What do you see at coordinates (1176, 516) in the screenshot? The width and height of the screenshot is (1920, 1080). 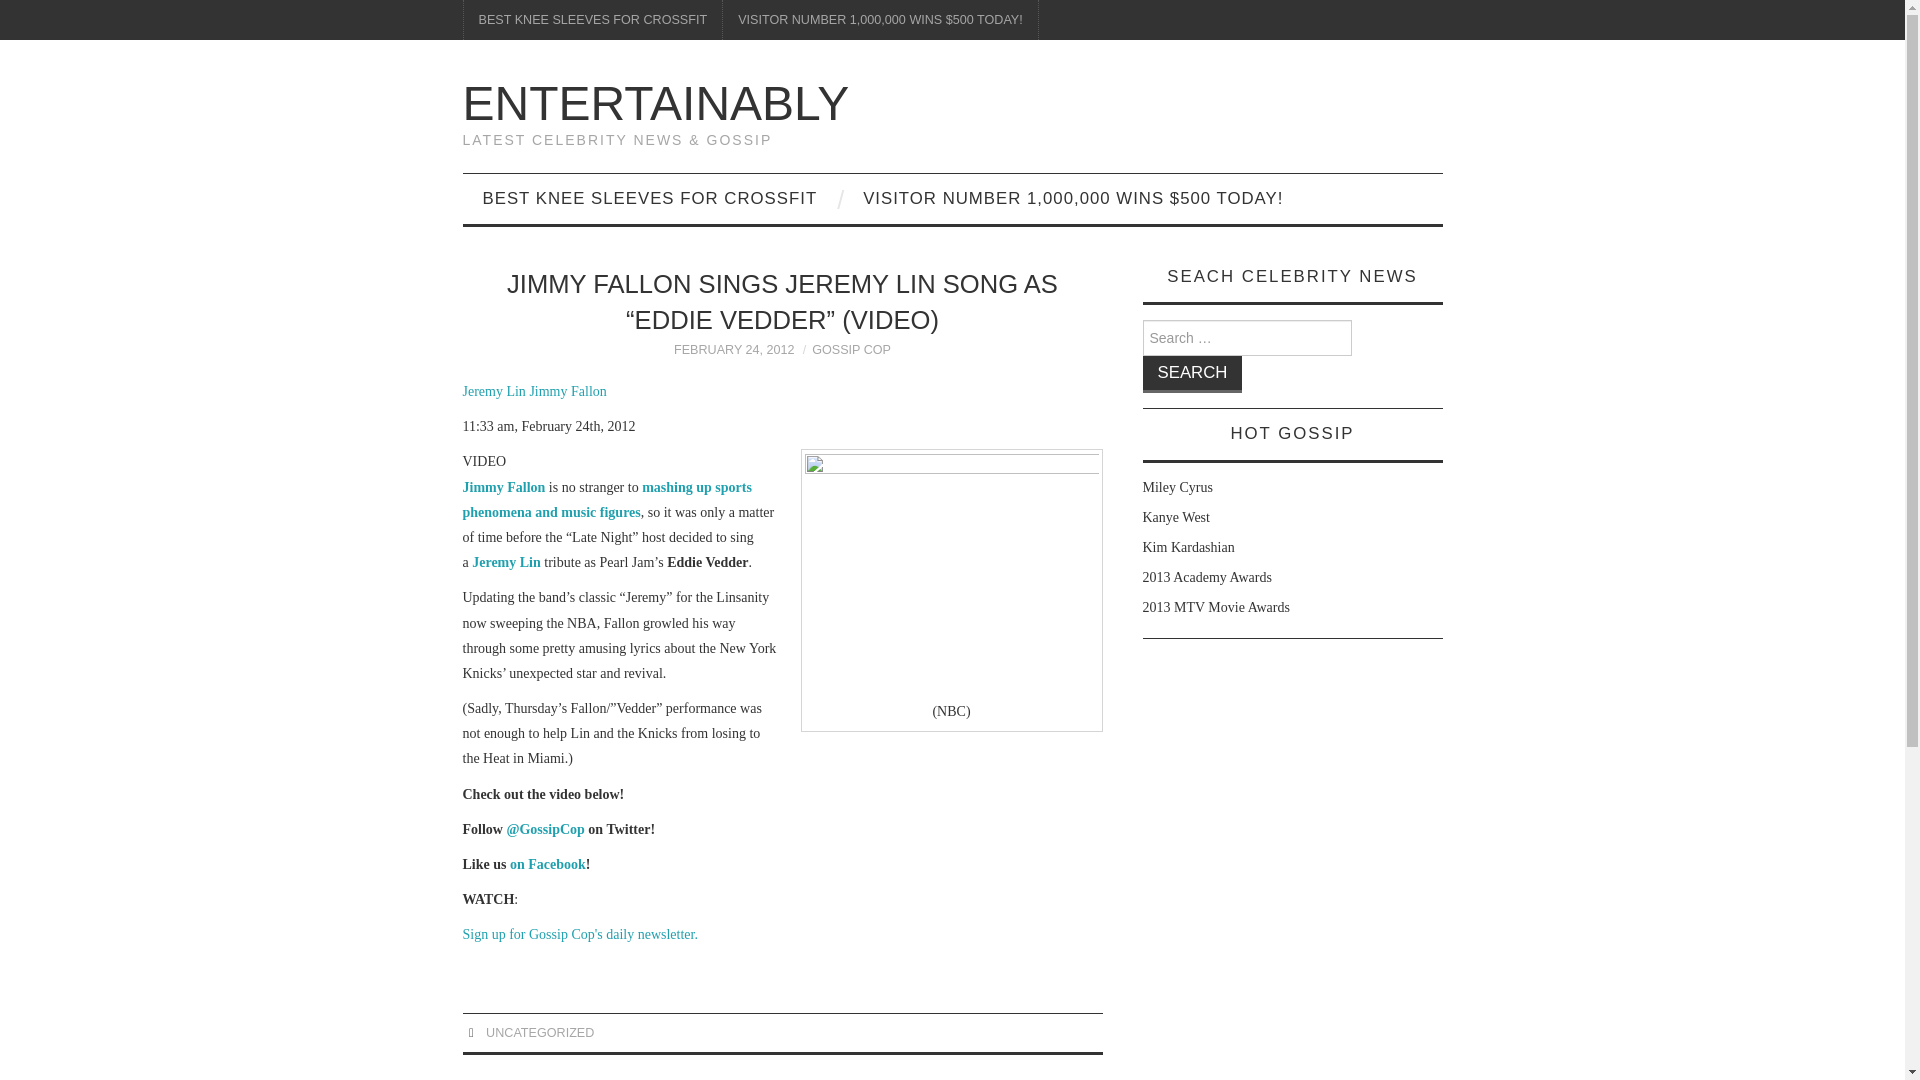 I see `Kanye West` at bounding box center [1176, 516].